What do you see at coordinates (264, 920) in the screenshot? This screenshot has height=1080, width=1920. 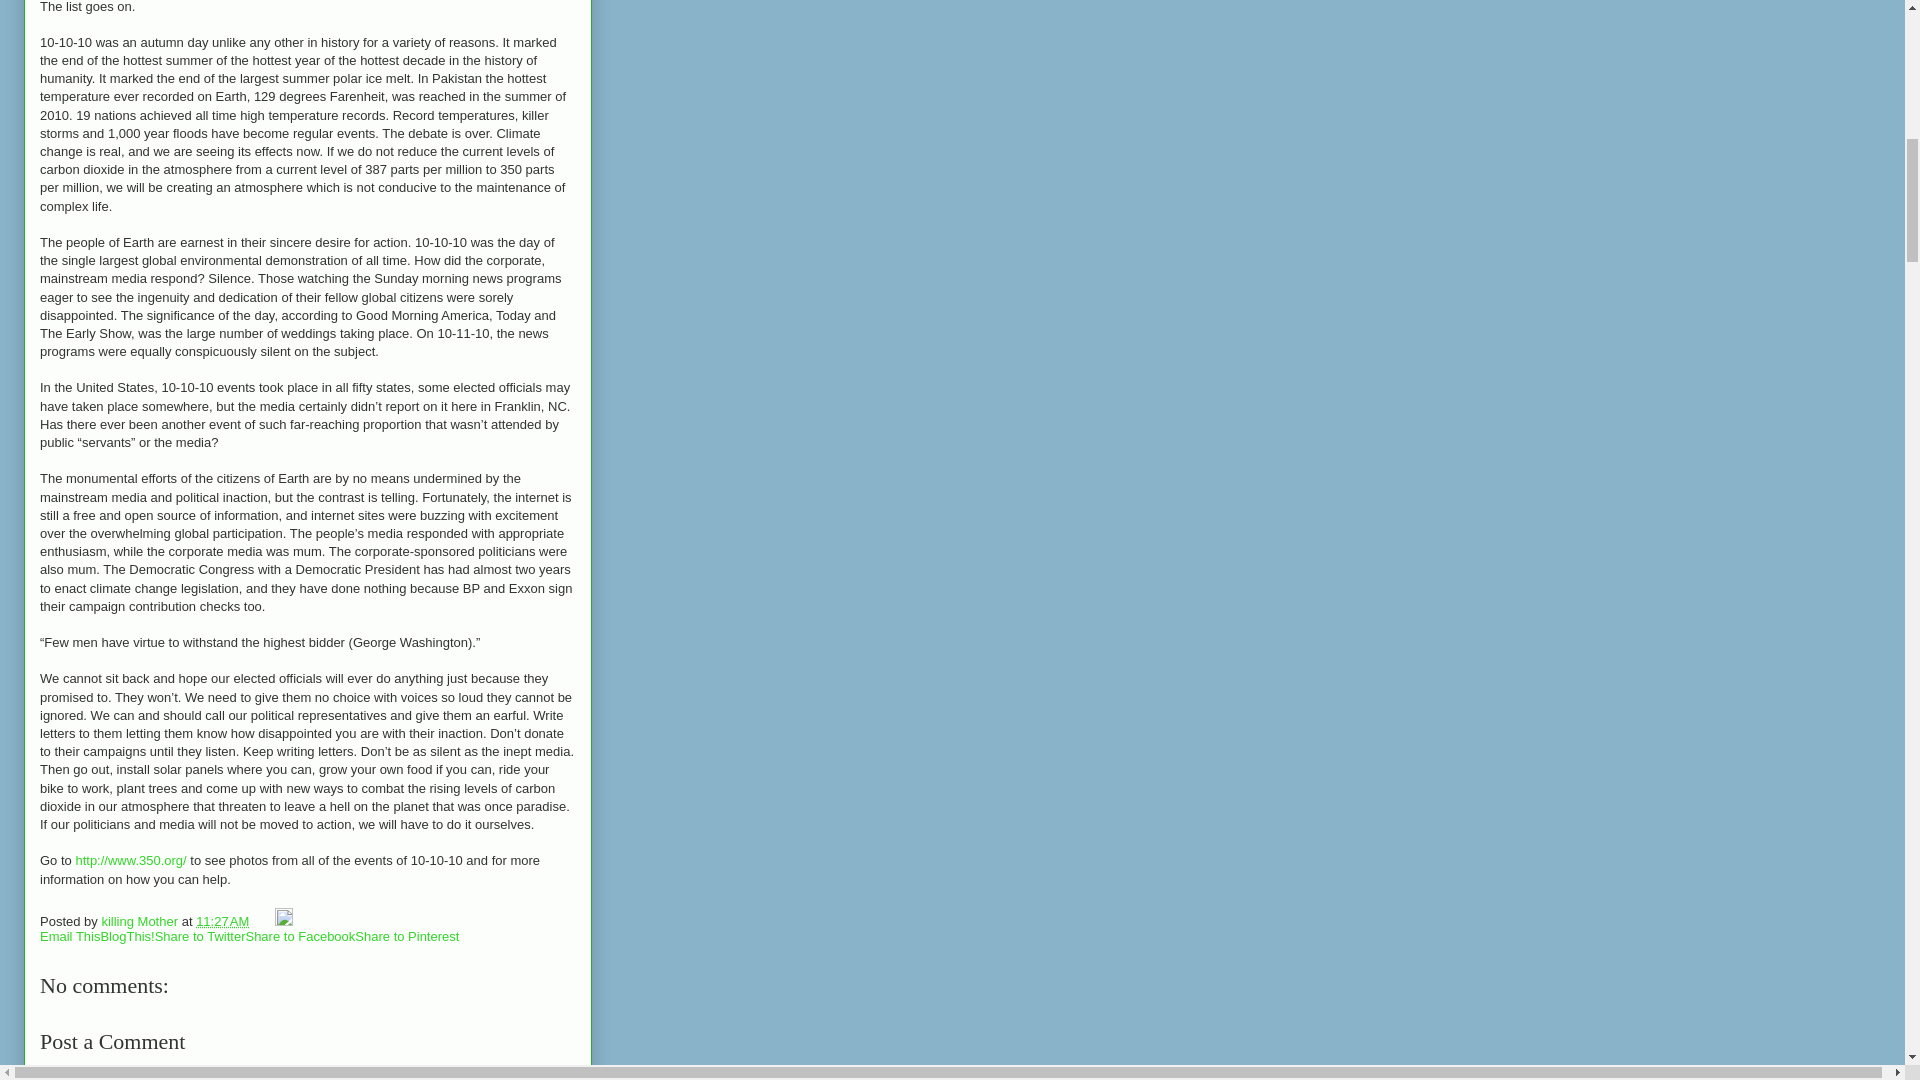 I see `Email Post` at bounding box center [264, 920].